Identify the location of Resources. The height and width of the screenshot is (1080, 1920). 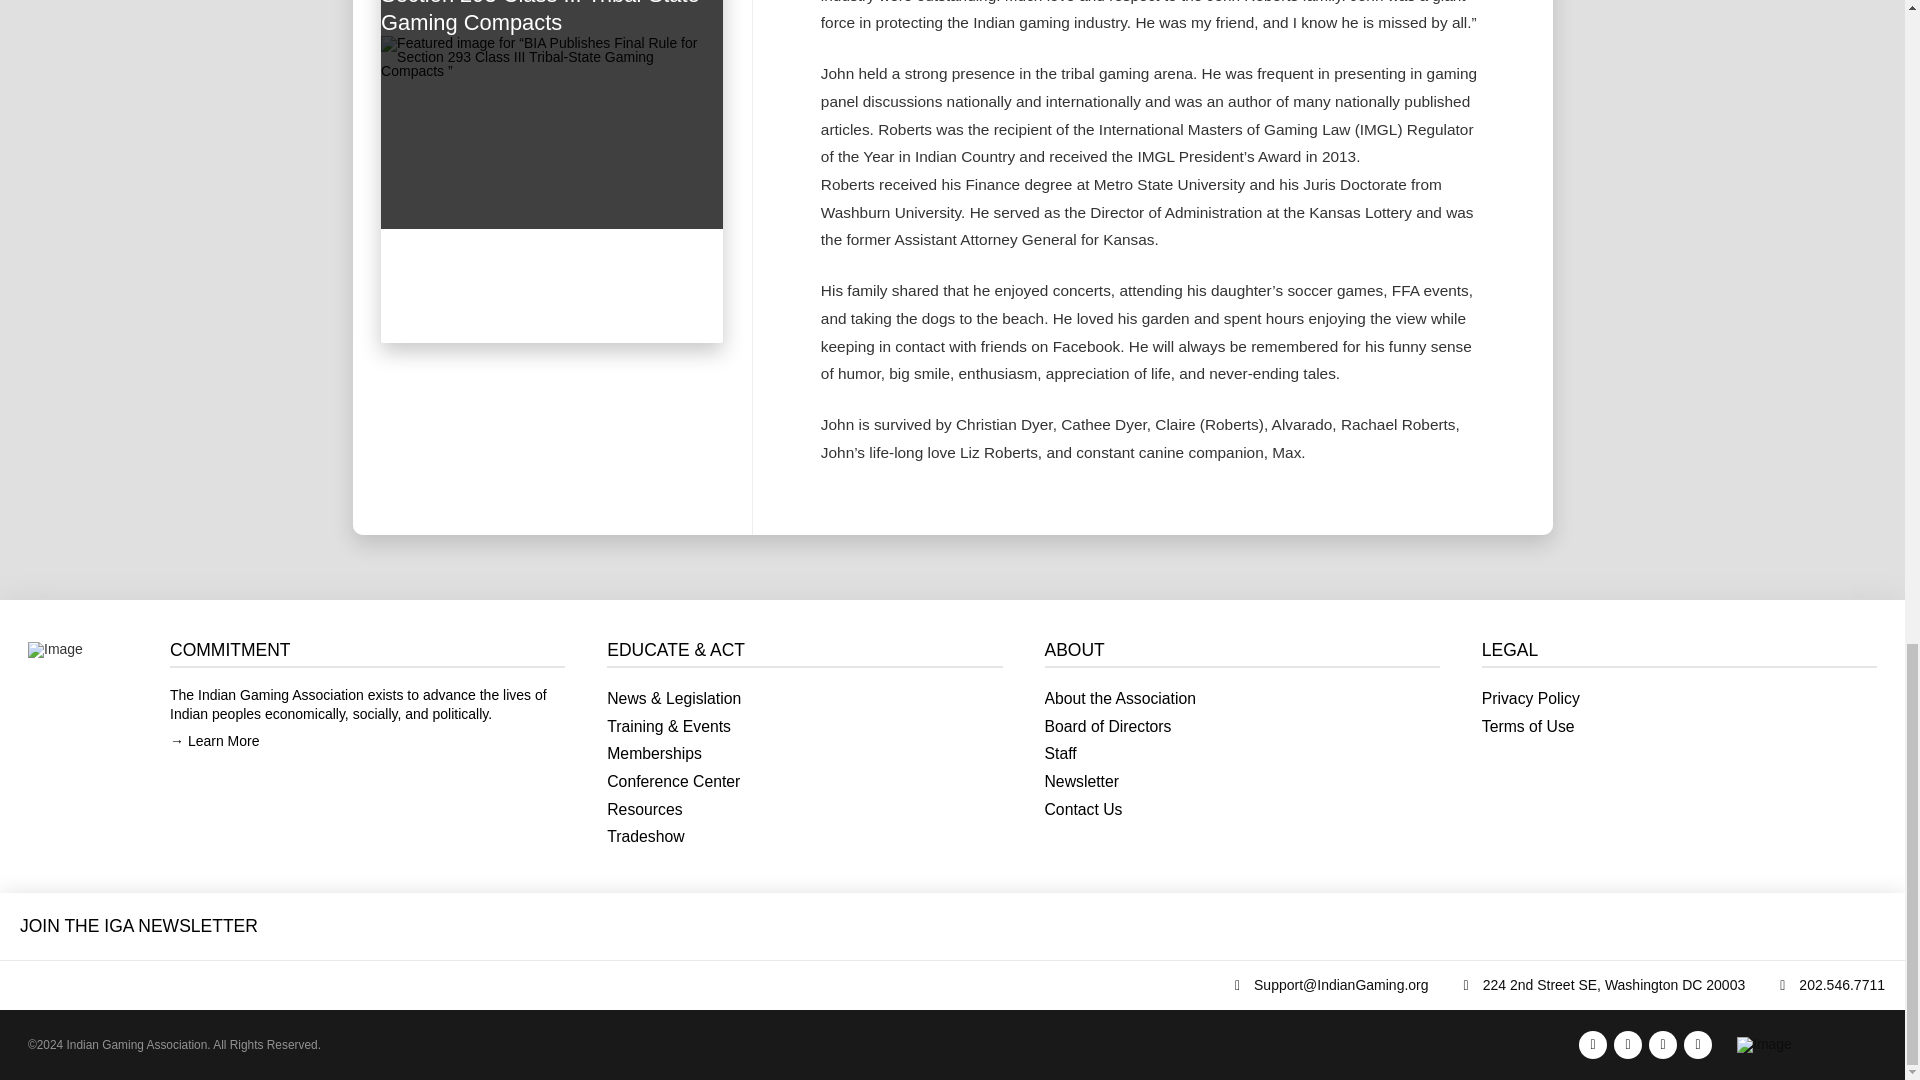
(804, 810).